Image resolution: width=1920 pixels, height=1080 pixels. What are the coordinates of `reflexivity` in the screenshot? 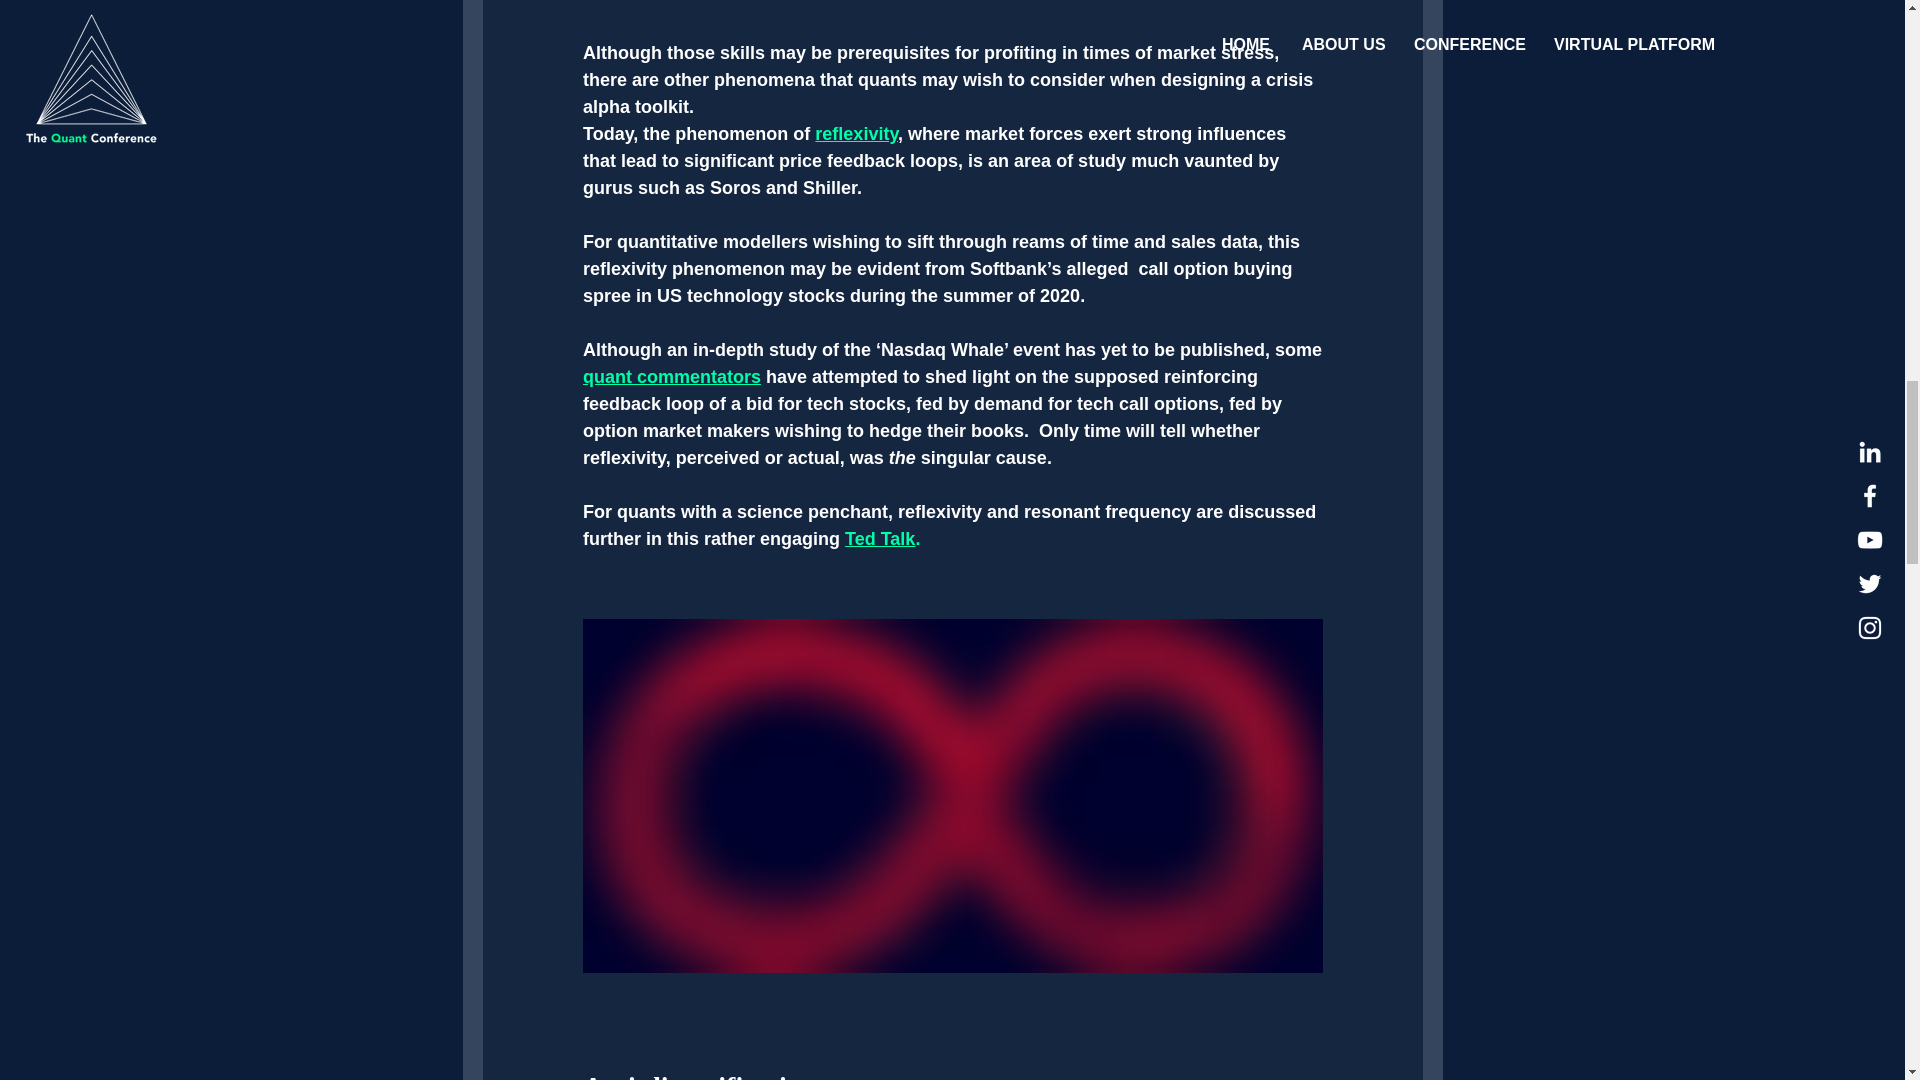 It's located at (856, 134).